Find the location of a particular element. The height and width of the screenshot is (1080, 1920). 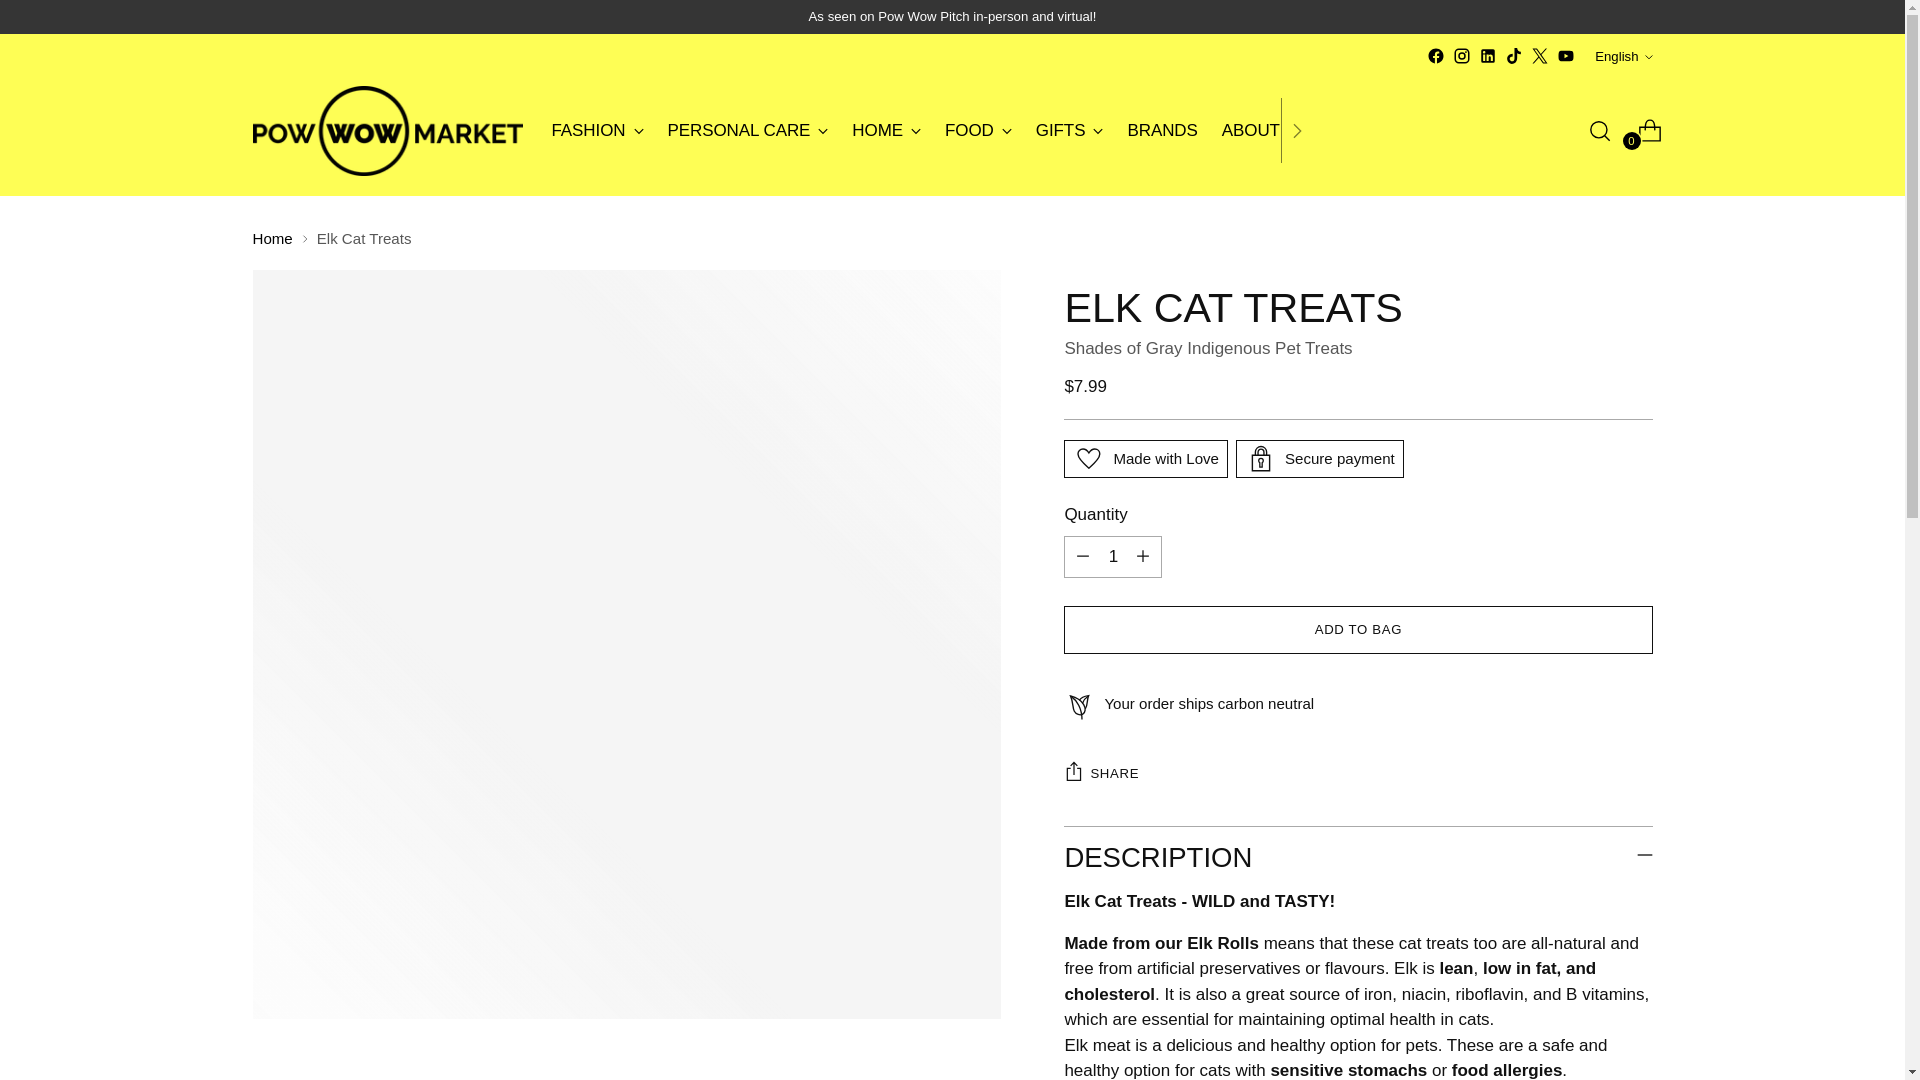

Pow Wow Market on Instagram is located at coordinates (1436, 56).